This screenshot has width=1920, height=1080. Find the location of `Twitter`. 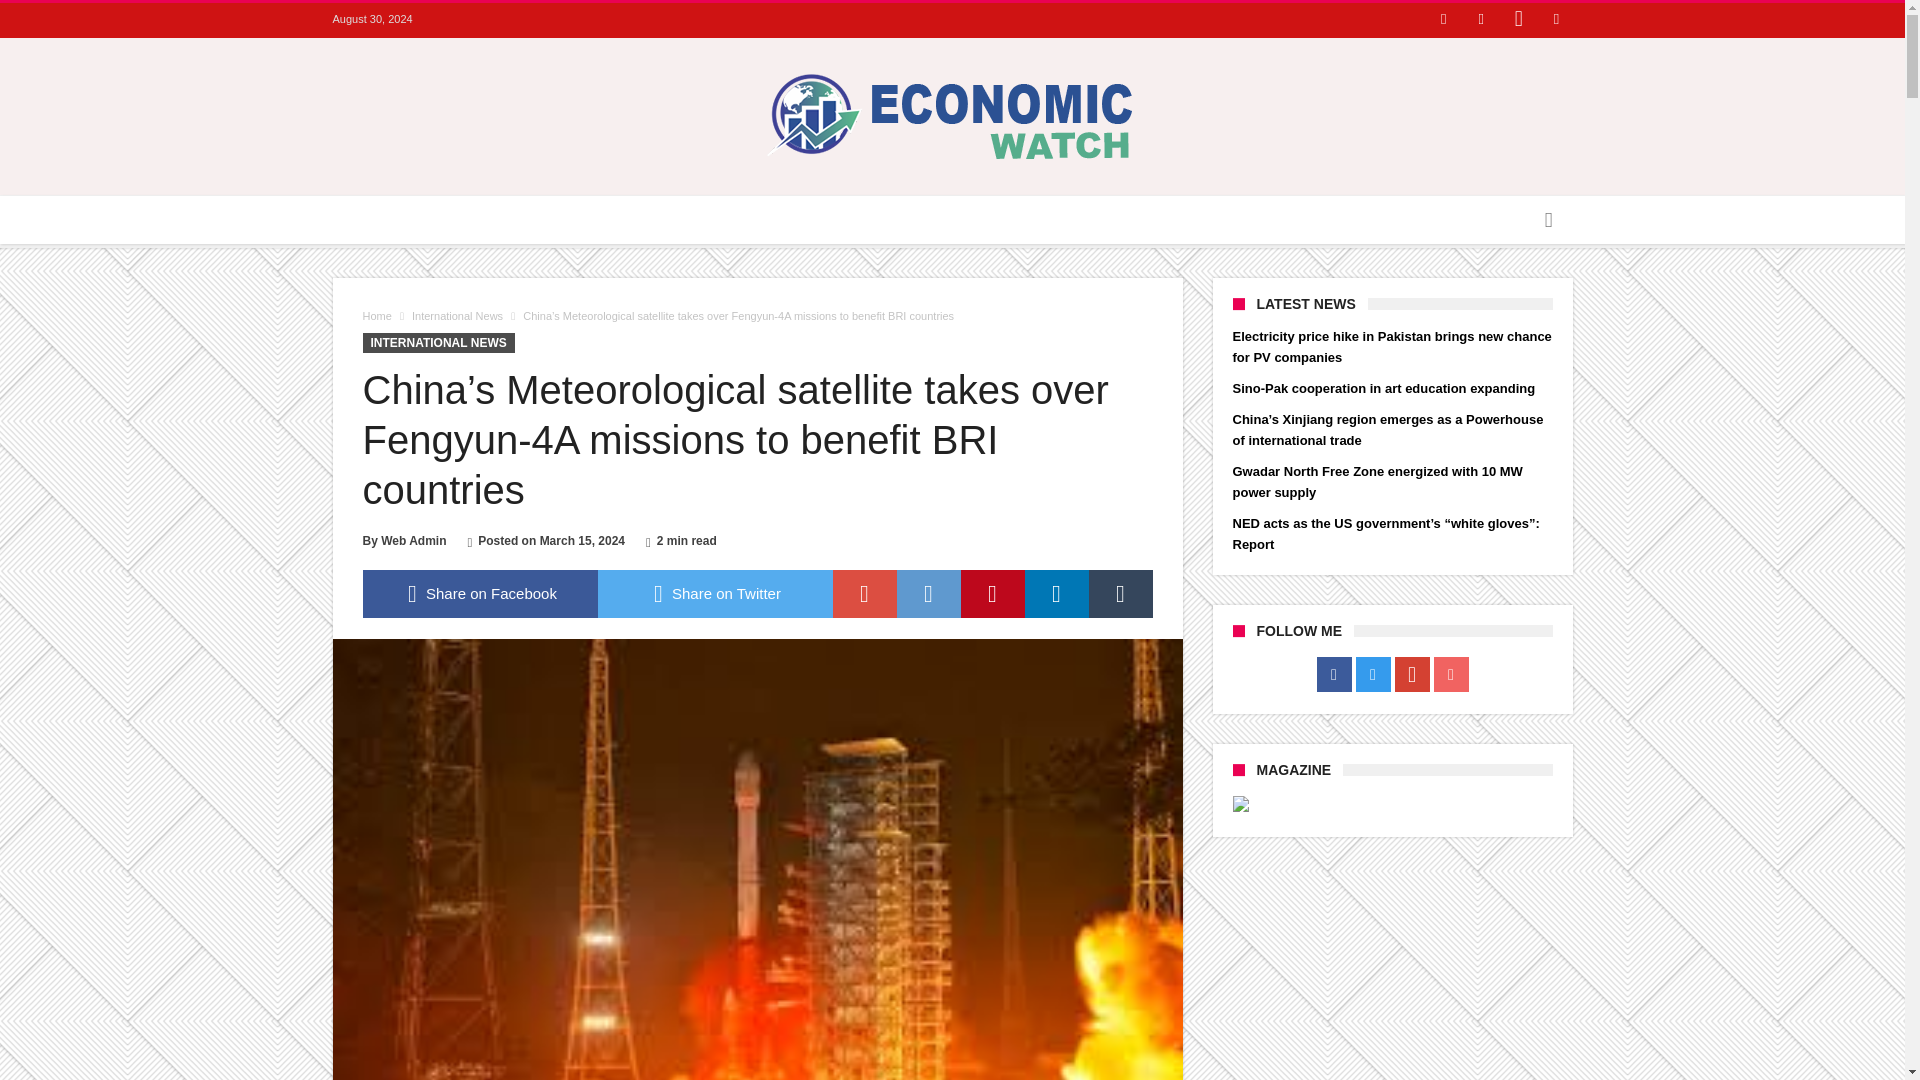

Twitter is located at coordinates (1480, 20).